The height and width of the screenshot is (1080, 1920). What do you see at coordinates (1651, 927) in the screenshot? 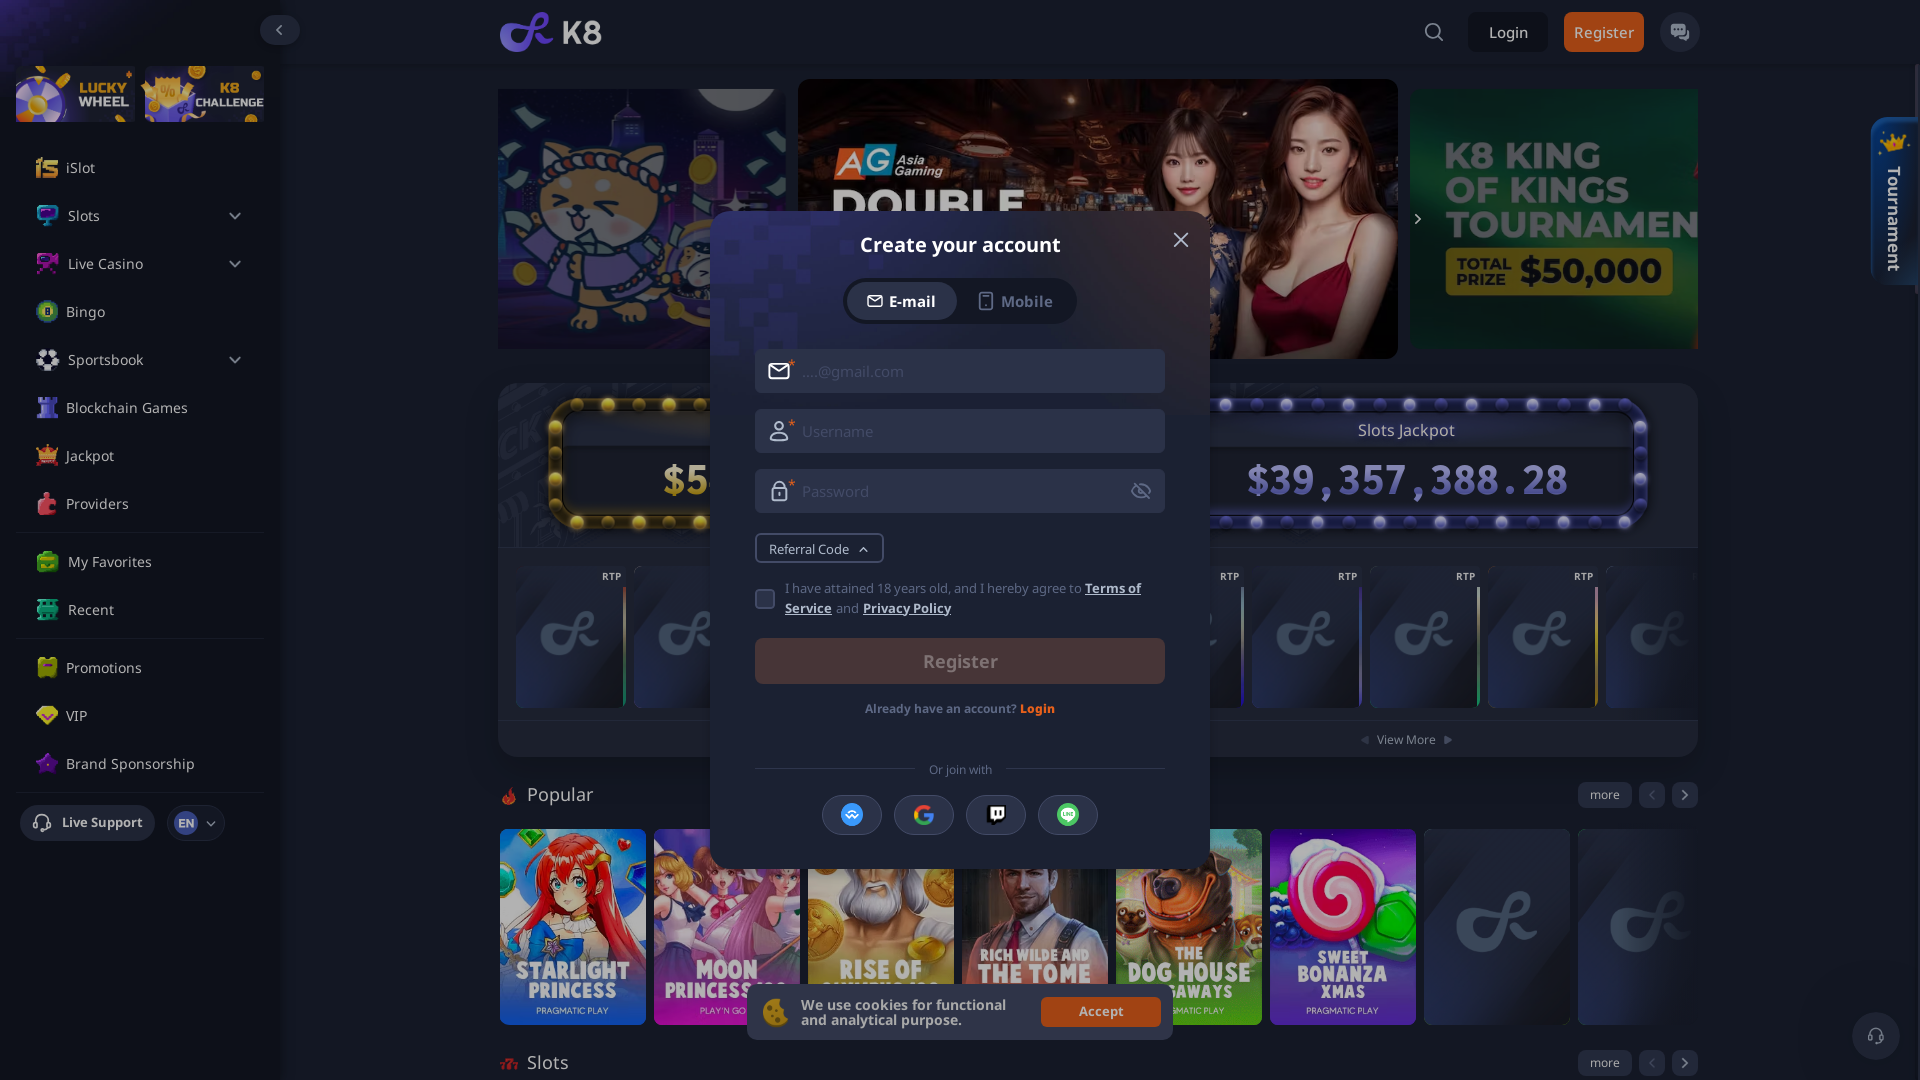
I see `xWays Hoarder xSplit DX1` at bounding box center [1651, 927].